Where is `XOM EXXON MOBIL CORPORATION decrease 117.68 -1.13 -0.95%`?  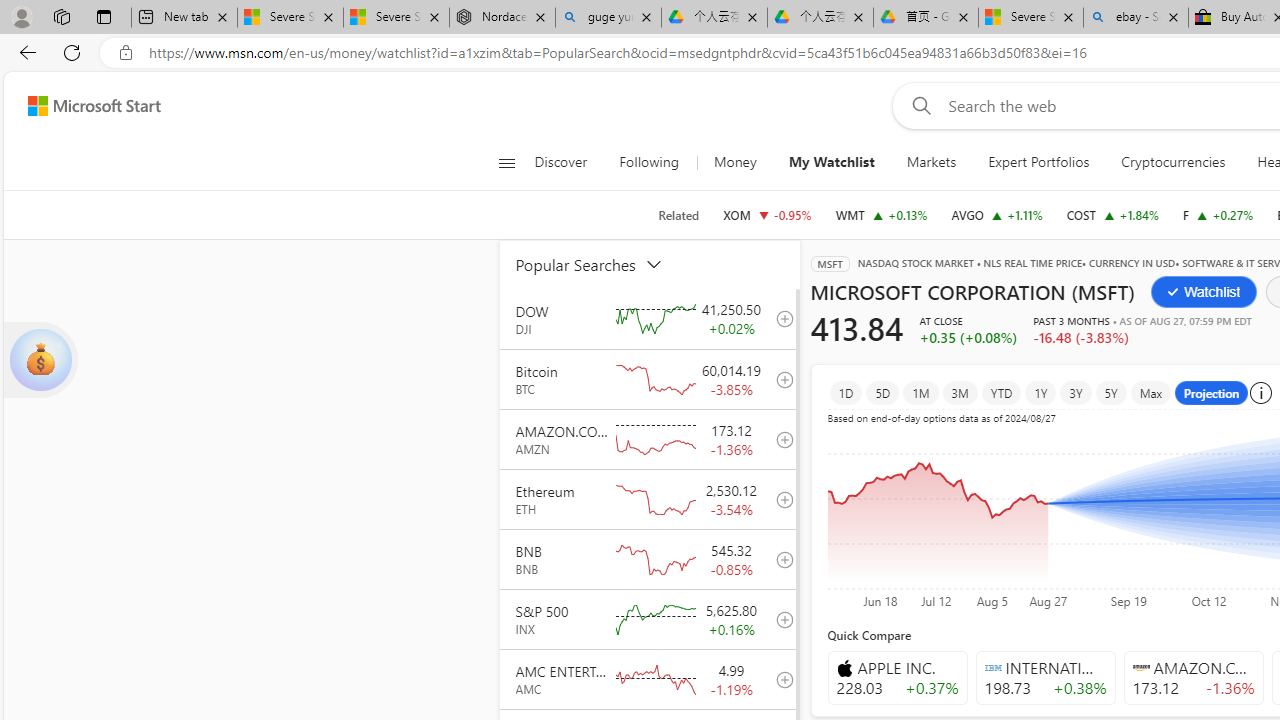
XOM EXXON MOBIL CORPORATION decrease 117.68 -1.13 -0.95% is located at coordinates (767, 214).